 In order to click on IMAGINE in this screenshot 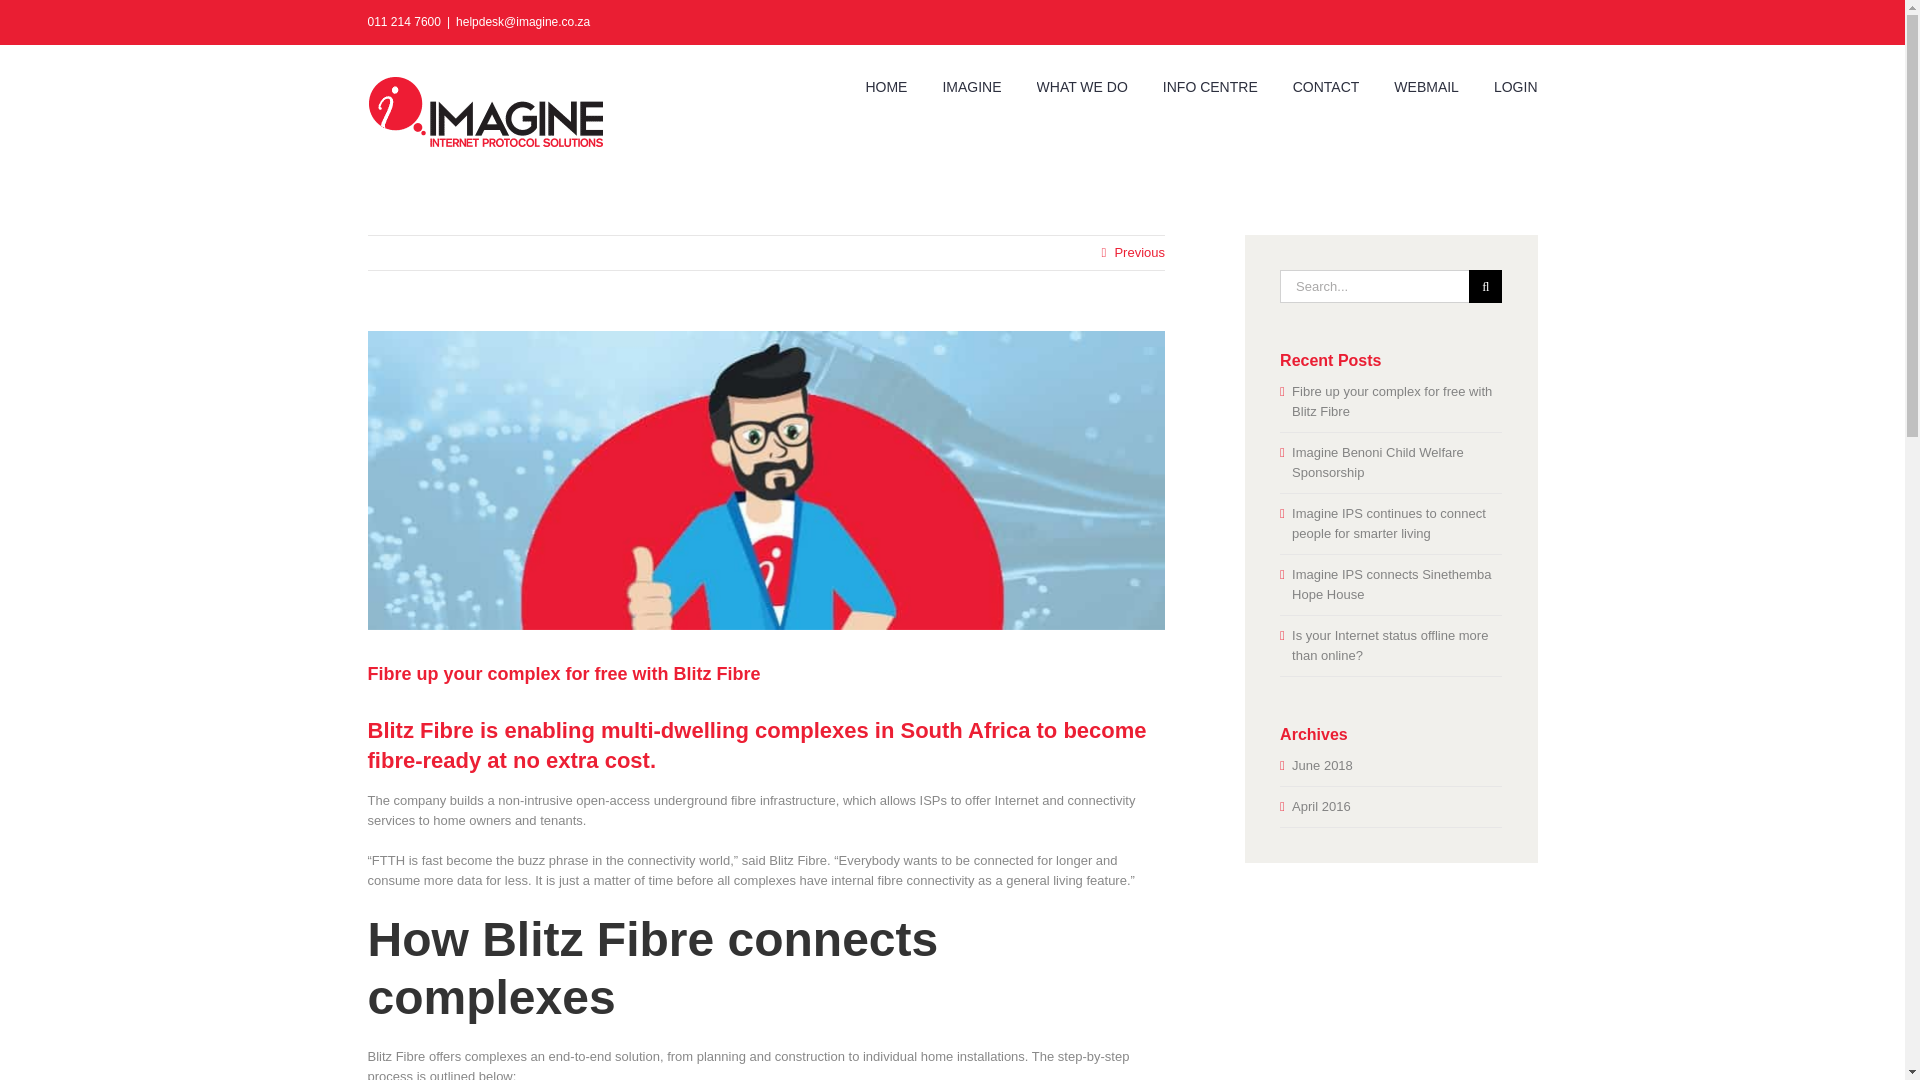, I will do `click(971, 86)`.